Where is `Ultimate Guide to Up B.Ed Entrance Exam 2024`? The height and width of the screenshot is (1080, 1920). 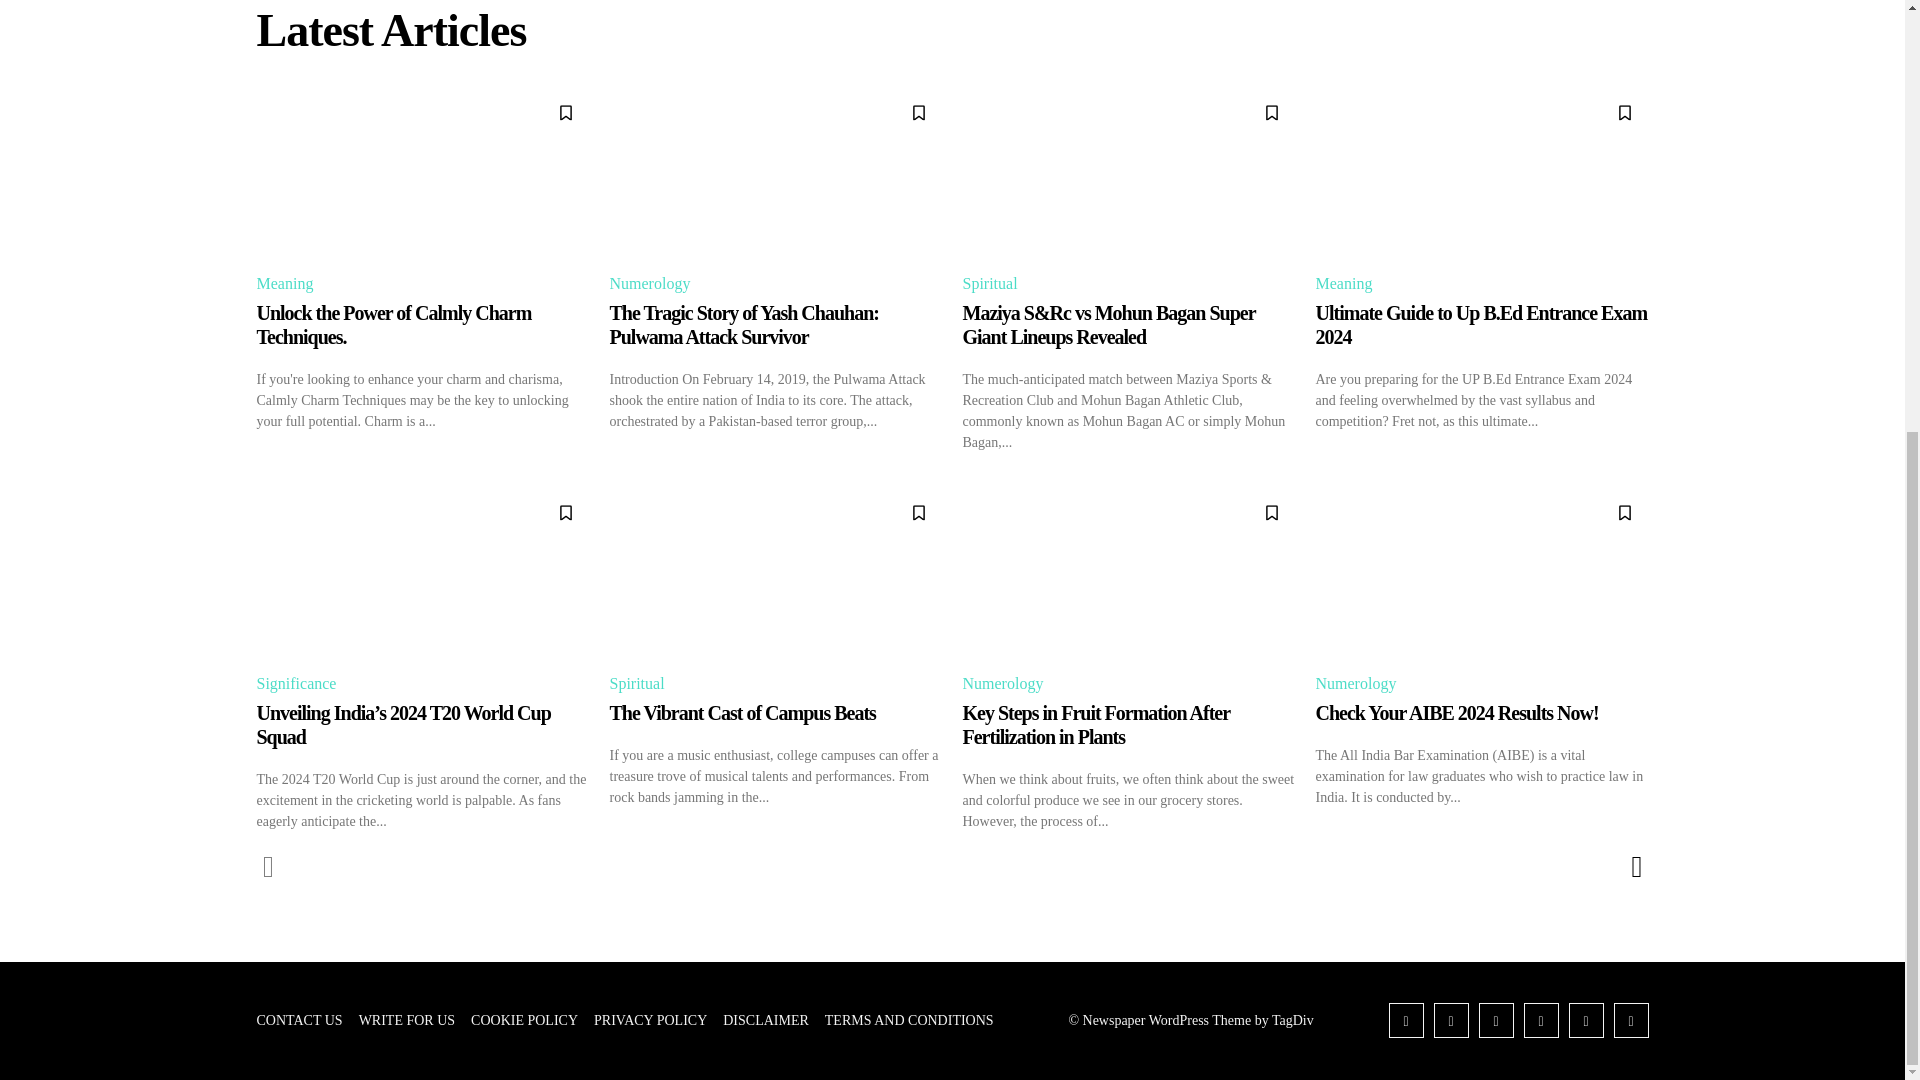
Ultimate Guide to Up B.Ed Entrance Exam 2024 is located at coordinates (1481, 324).